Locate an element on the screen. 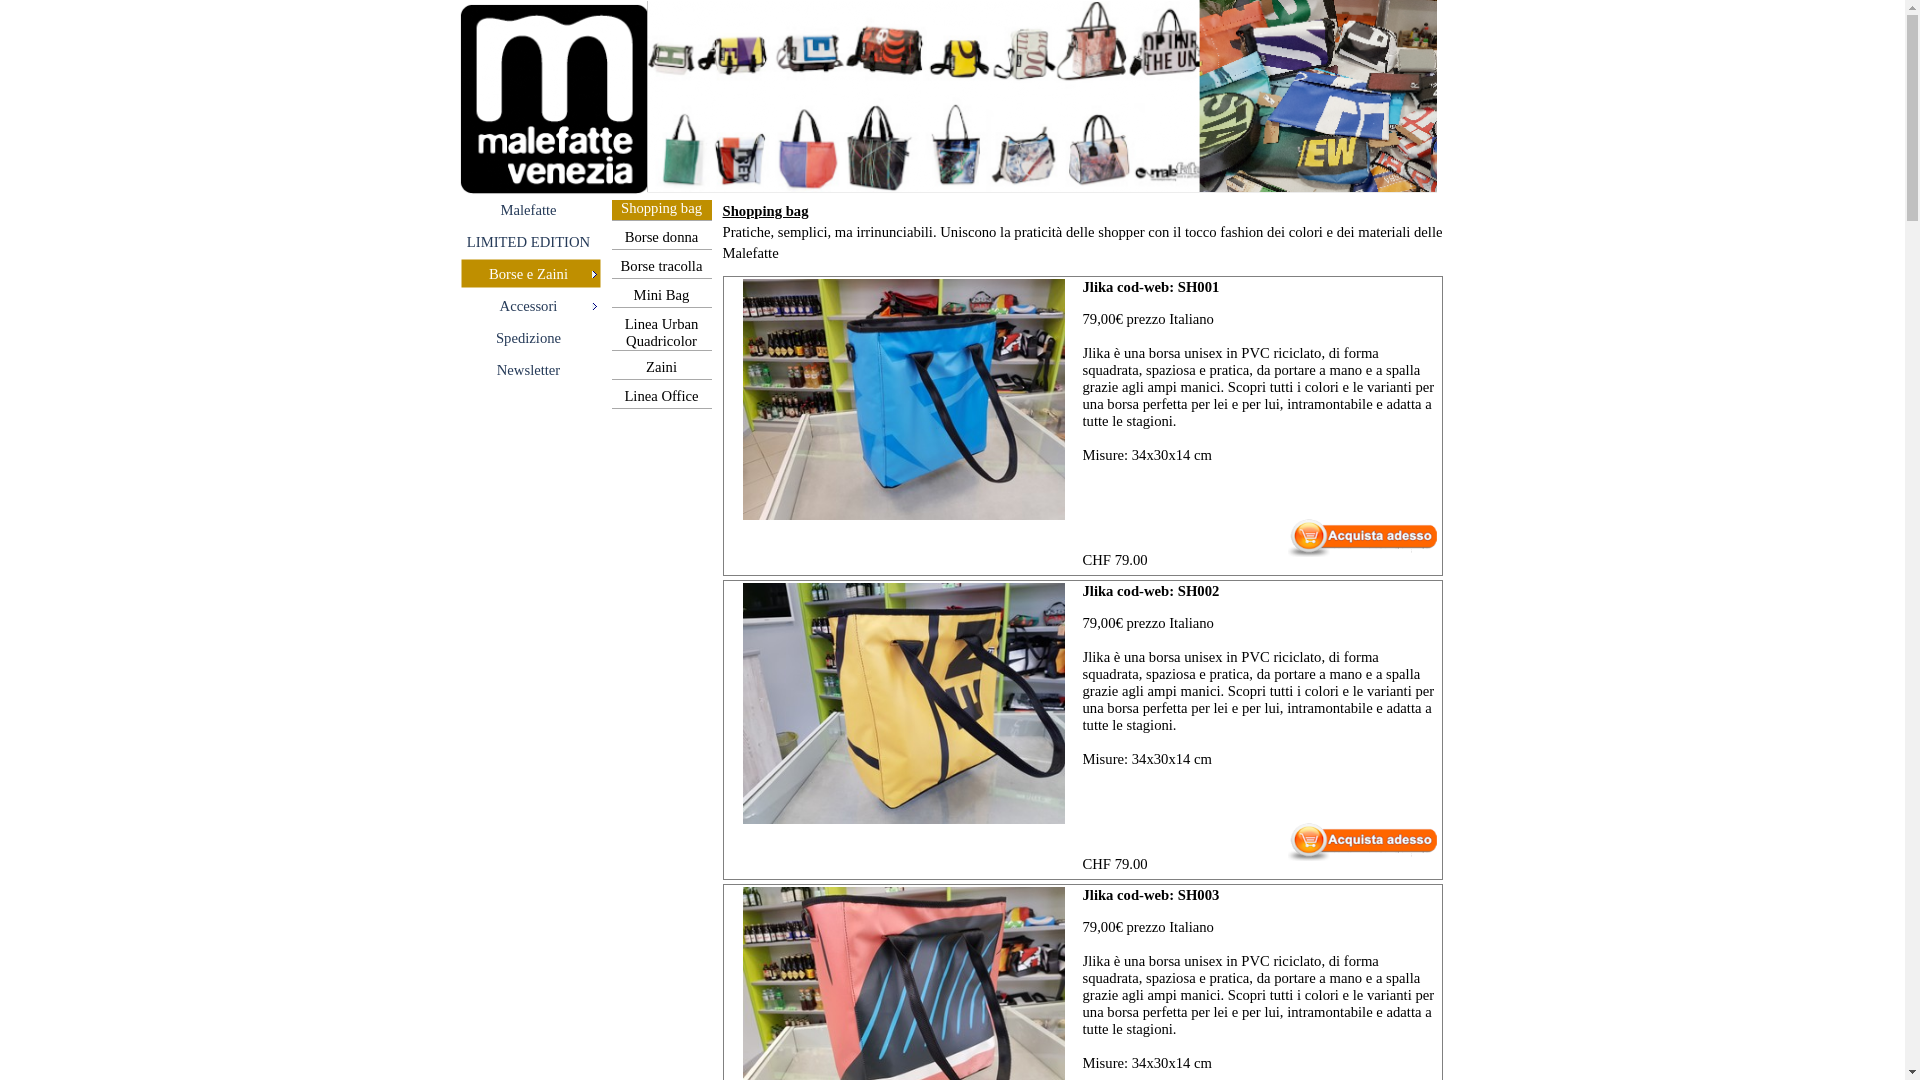 This screenshot has height=1080, width=1920. Spedizione is located at coordinates (531, 338).